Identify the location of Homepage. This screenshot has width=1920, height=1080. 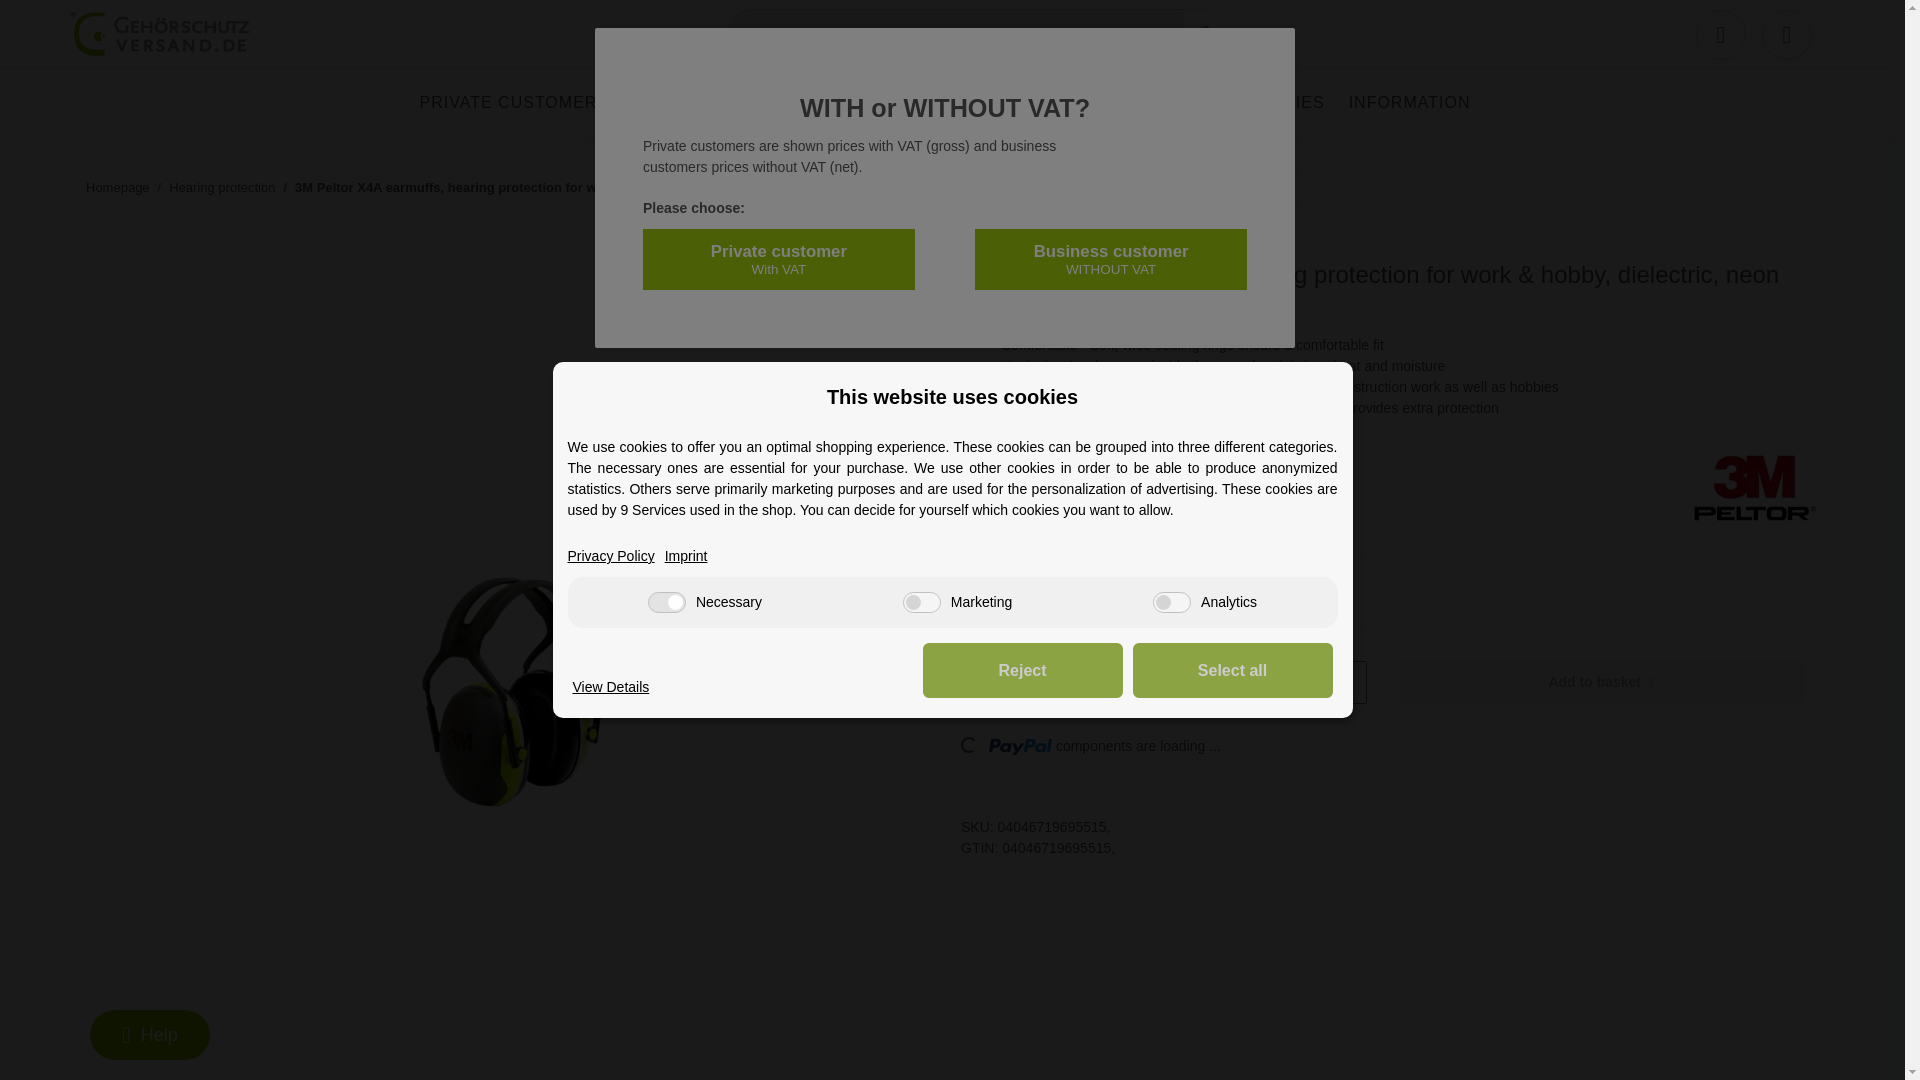
(118, 188).